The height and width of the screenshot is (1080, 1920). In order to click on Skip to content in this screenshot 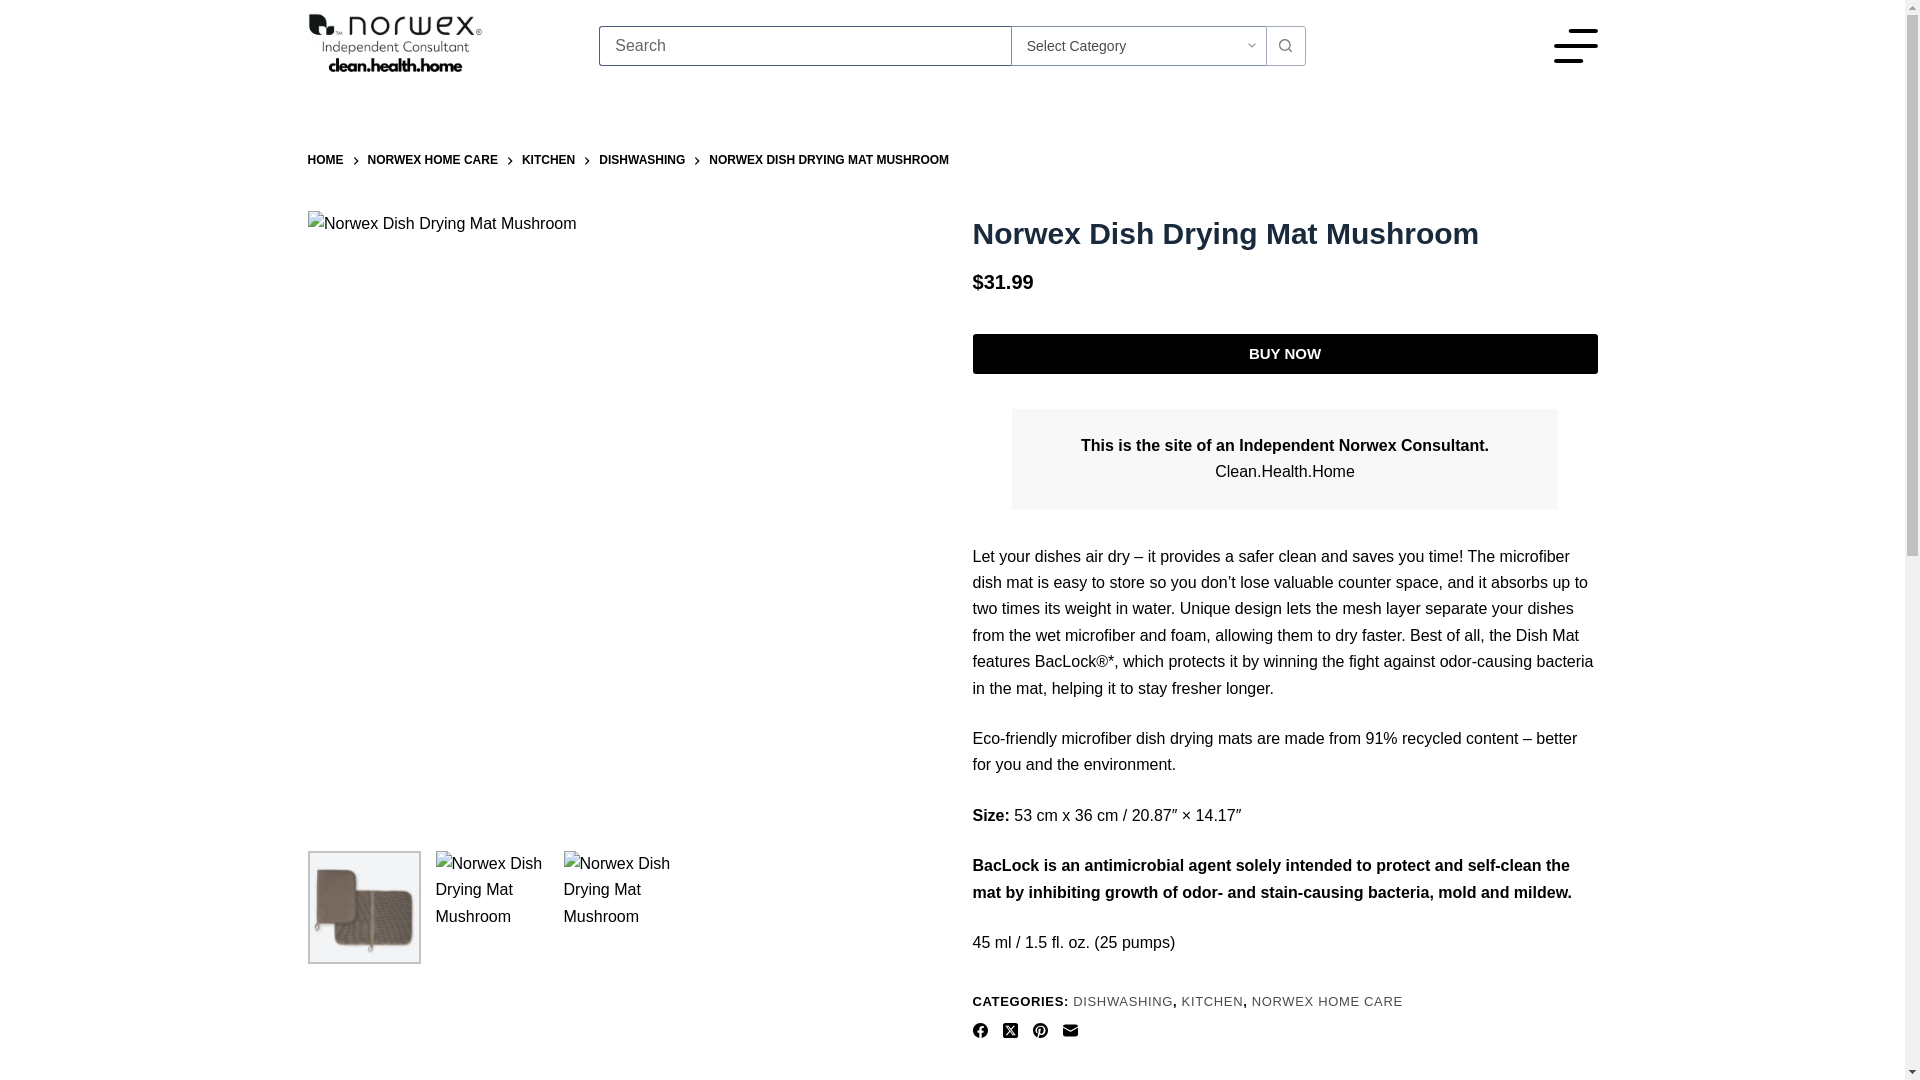, I will do `click(20, 10)`.